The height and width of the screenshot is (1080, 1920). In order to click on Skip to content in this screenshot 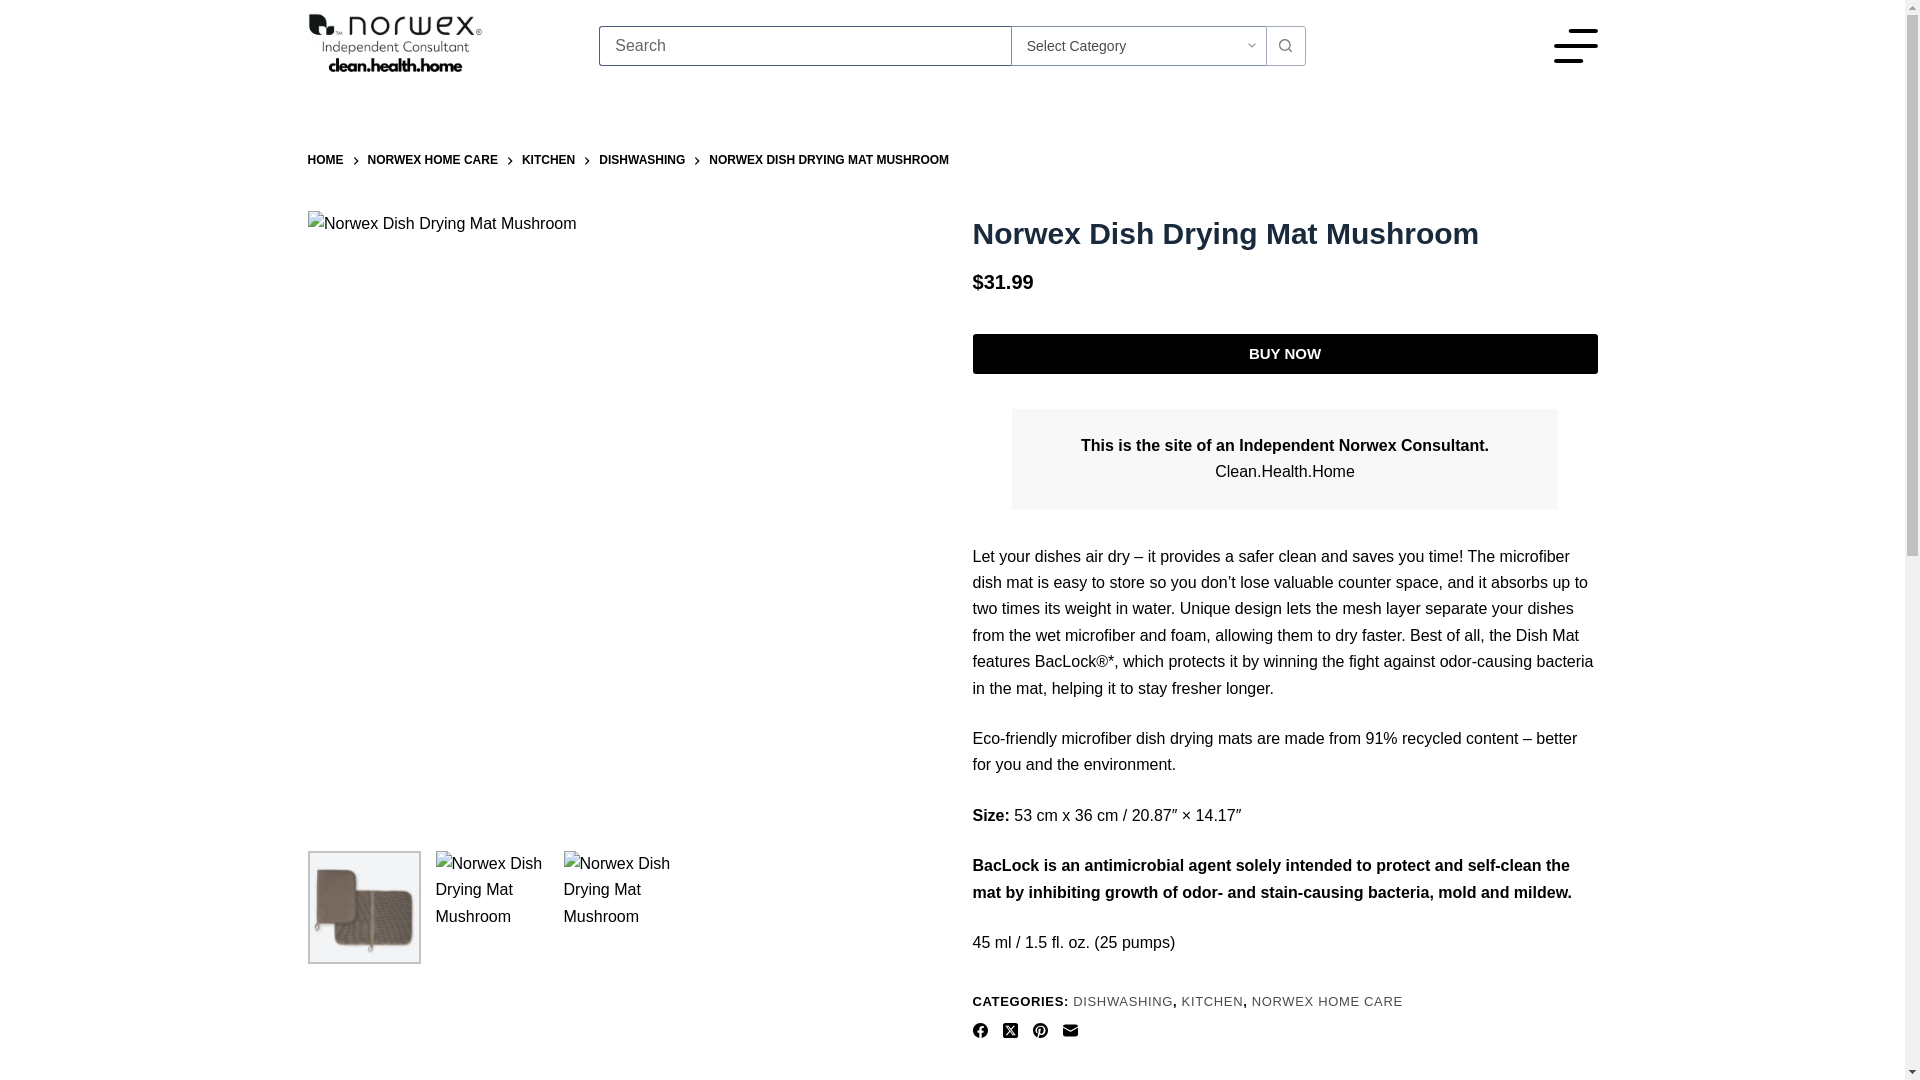, I will do `click(20, 10)`.